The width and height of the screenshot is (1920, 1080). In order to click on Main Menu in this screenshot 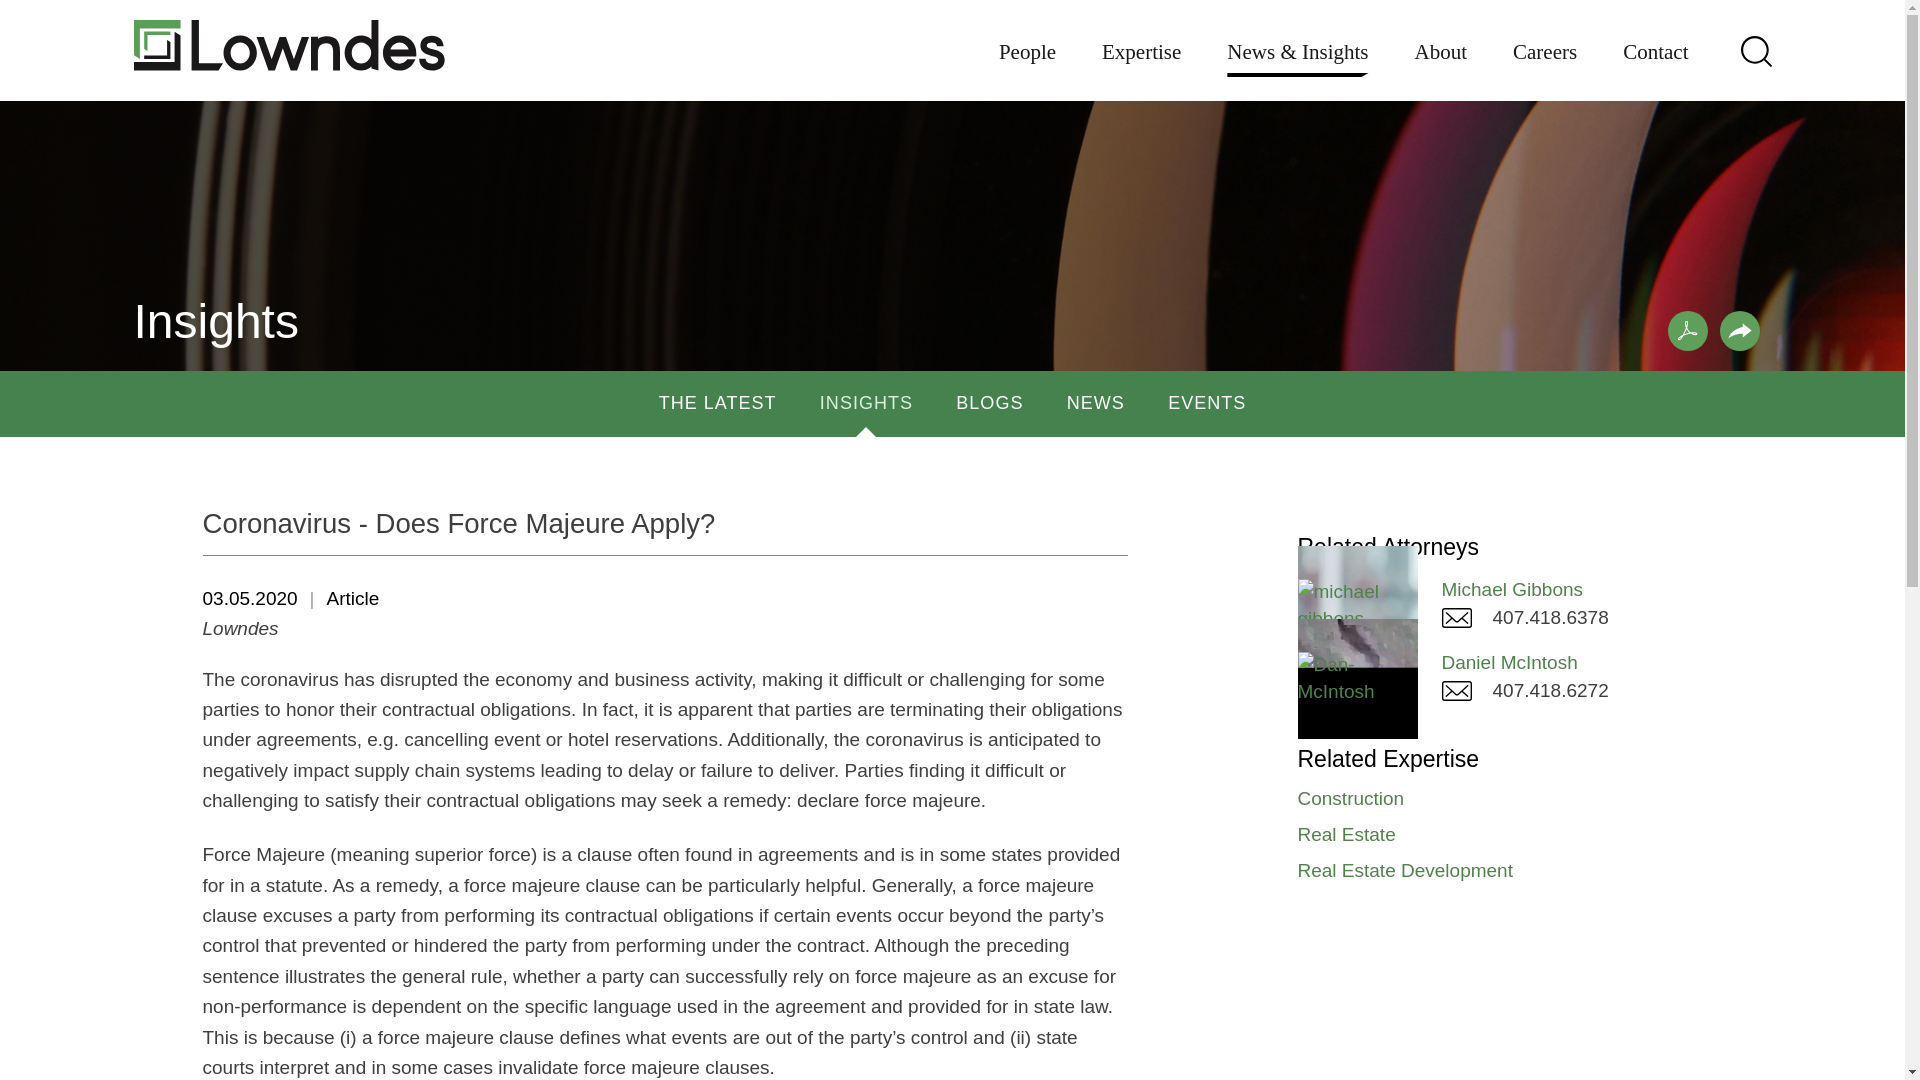, I will do `click(890, 25)`.